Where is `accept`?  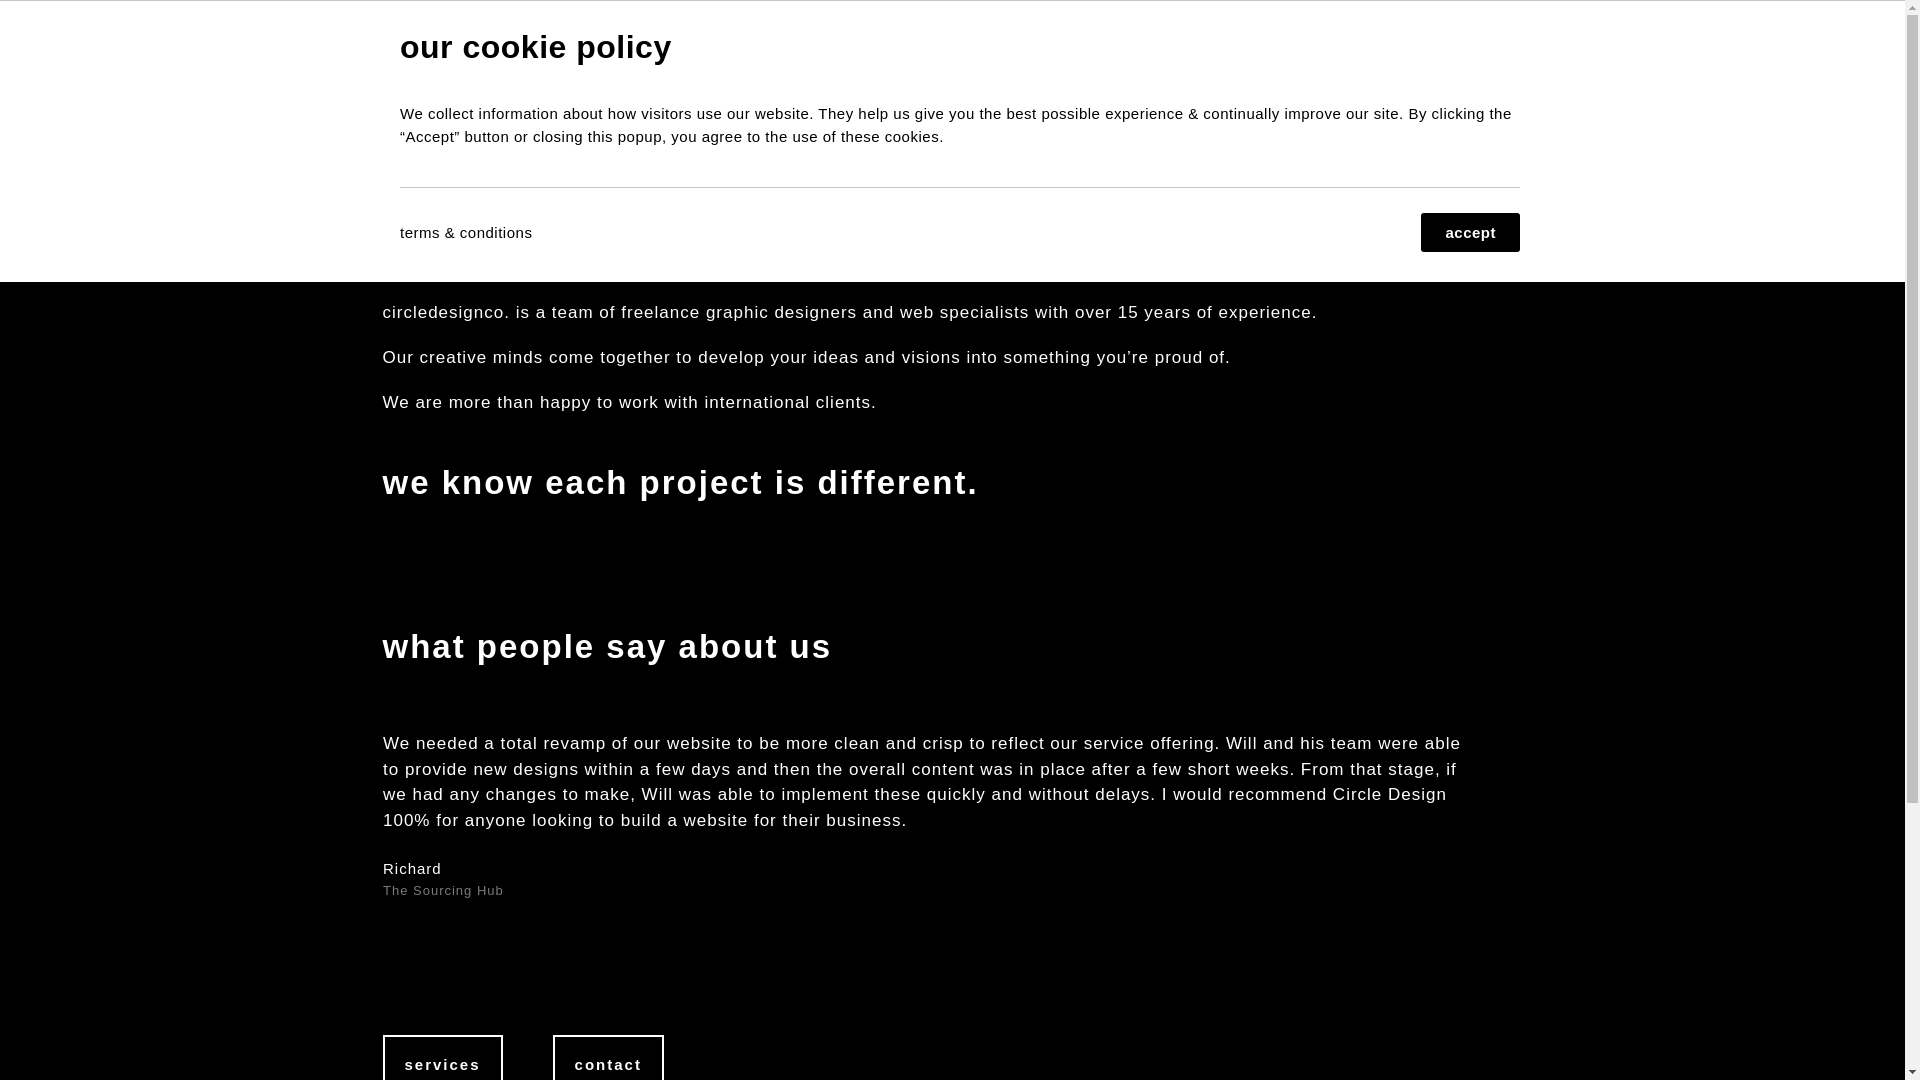 accept is located at coordinates (1470, 232).